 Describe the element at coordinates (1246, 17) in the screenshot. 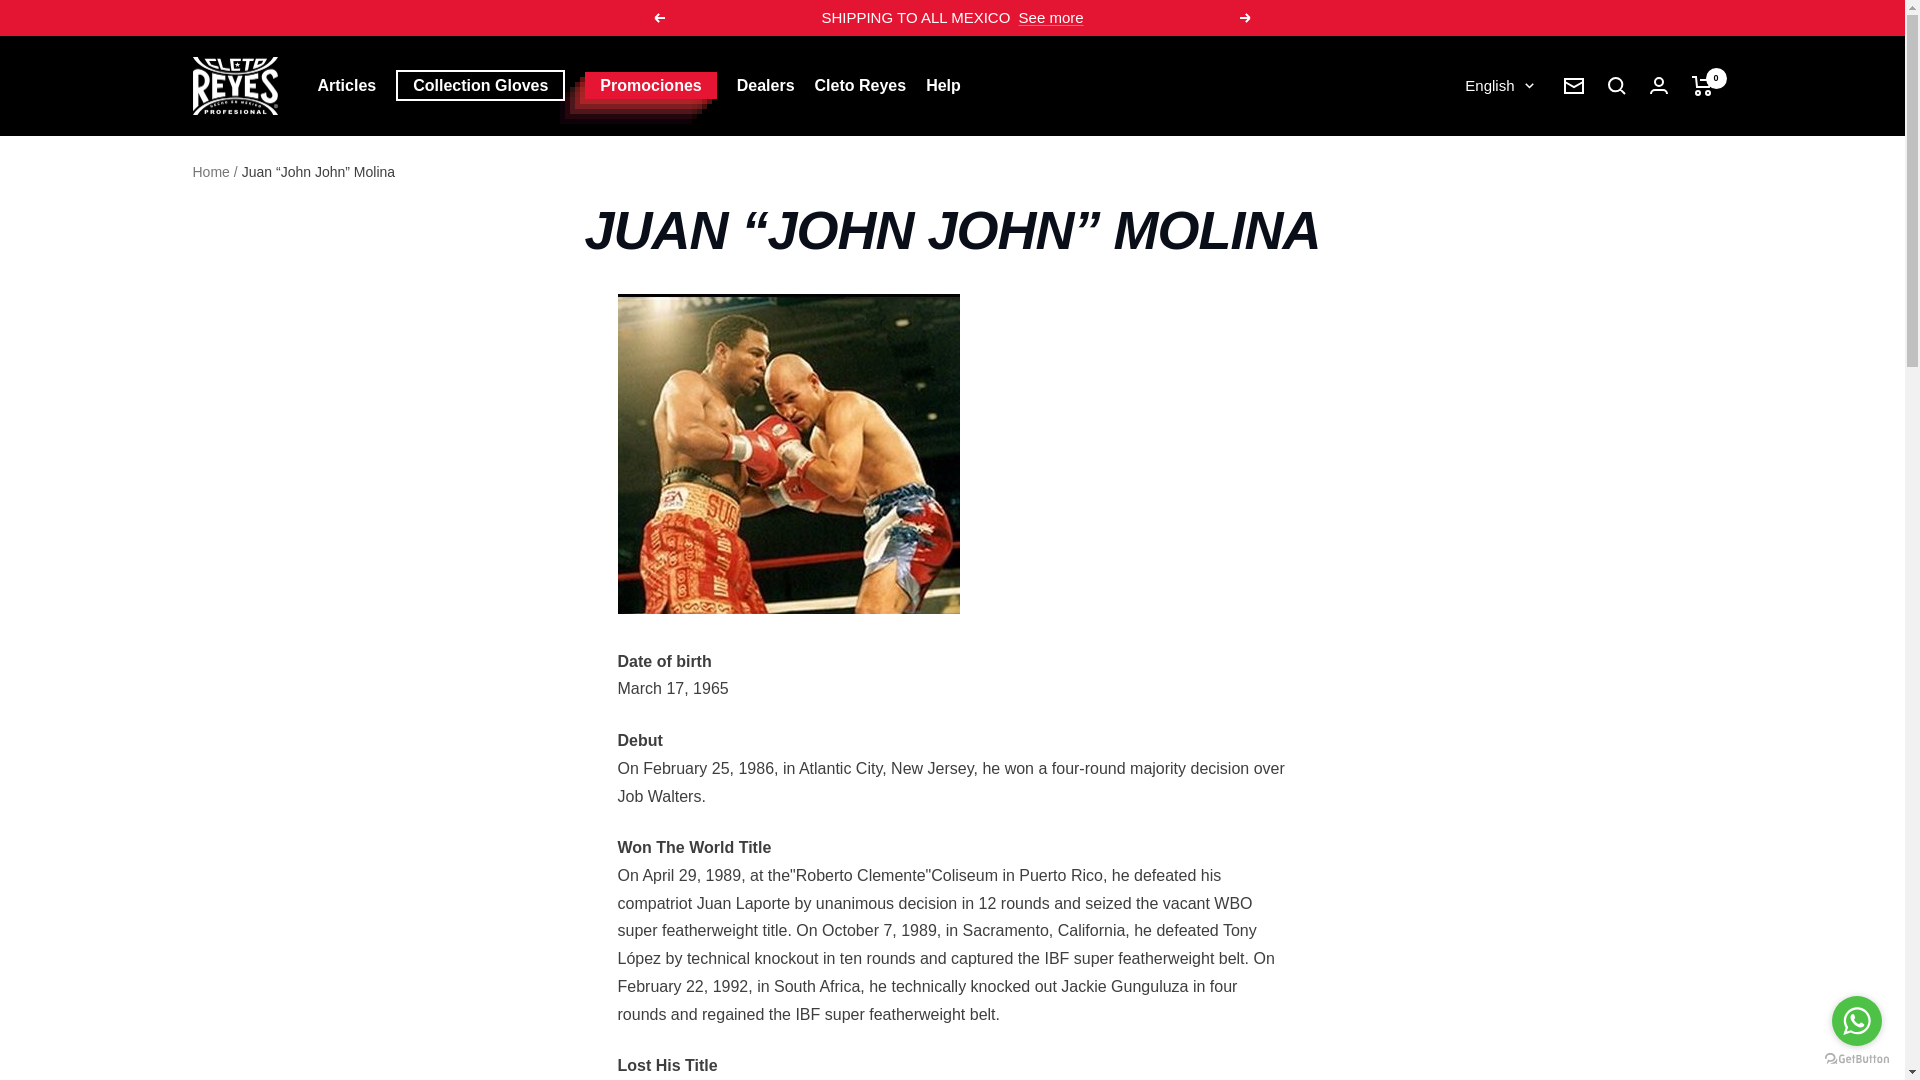

I see `Next` at that location.